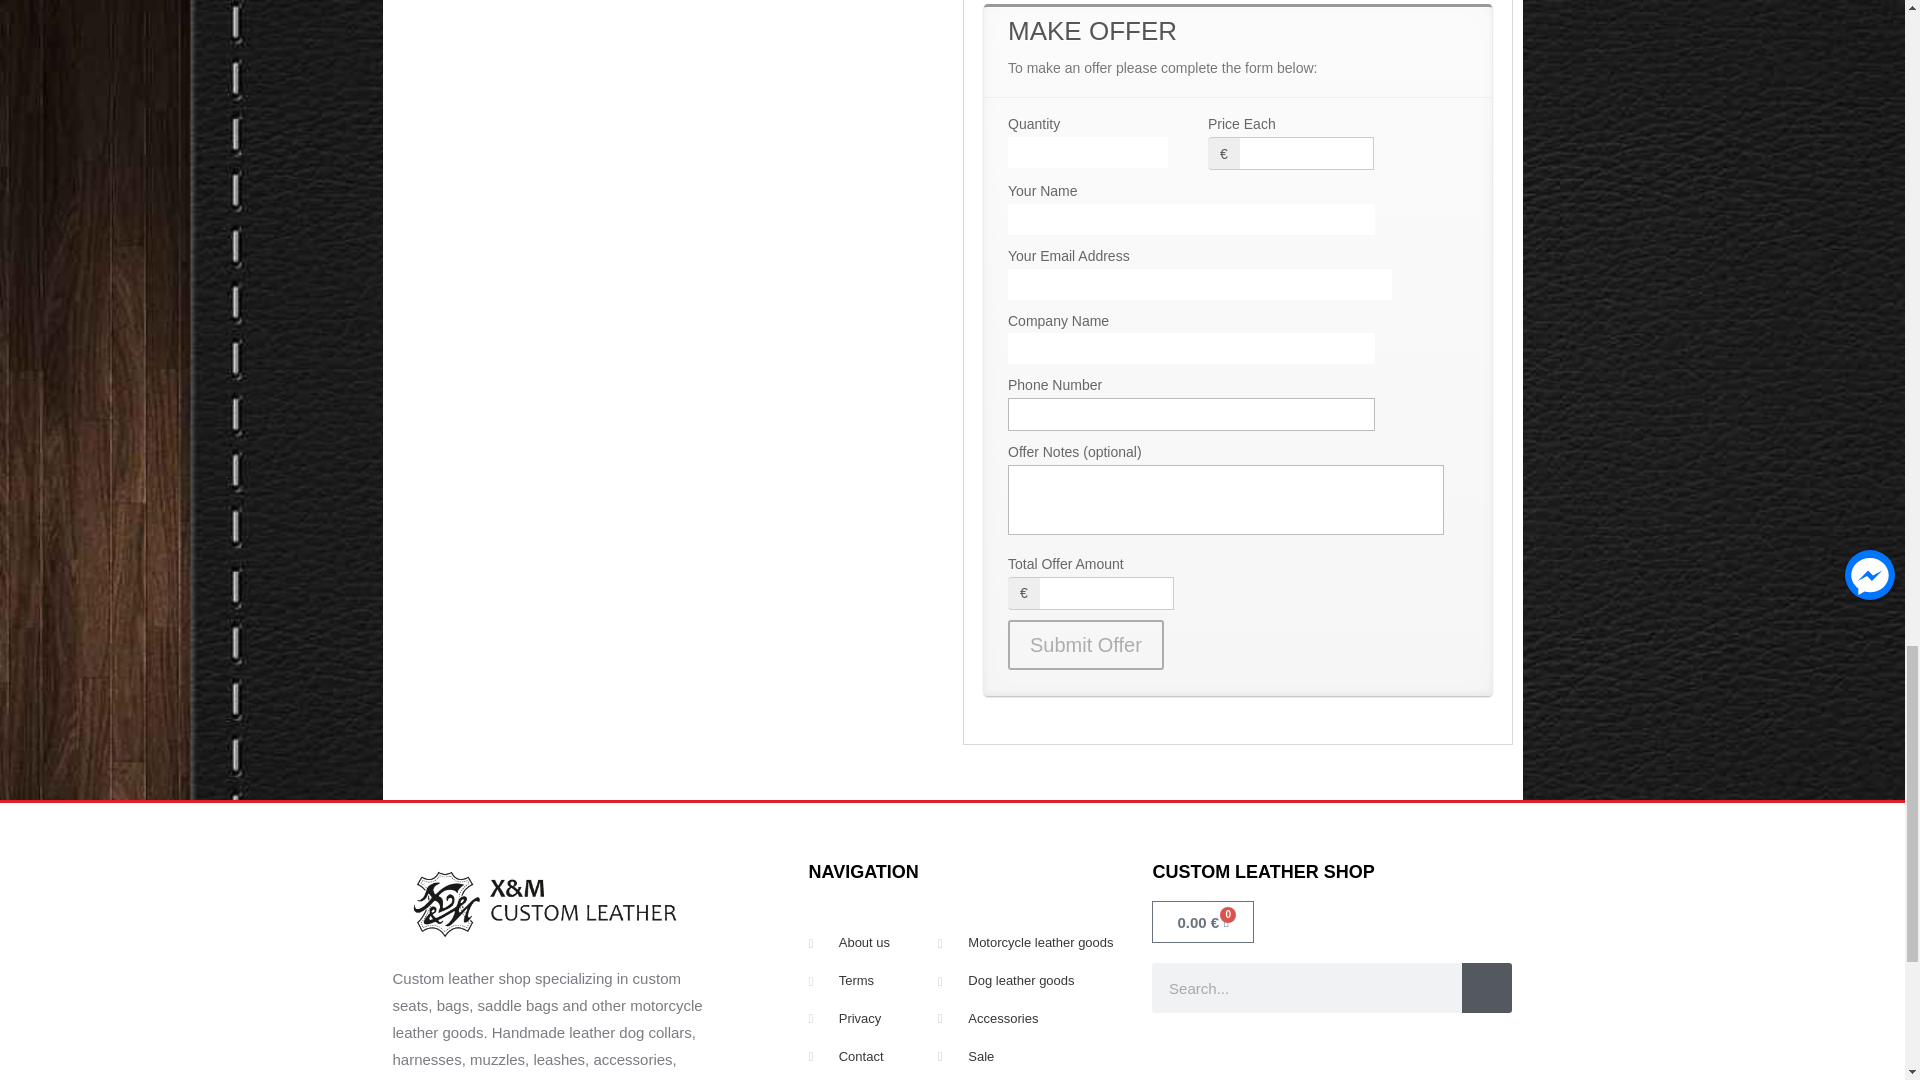 The image size is (1920, 1080). I want to click on Submit Offer, so click(1086, 644).